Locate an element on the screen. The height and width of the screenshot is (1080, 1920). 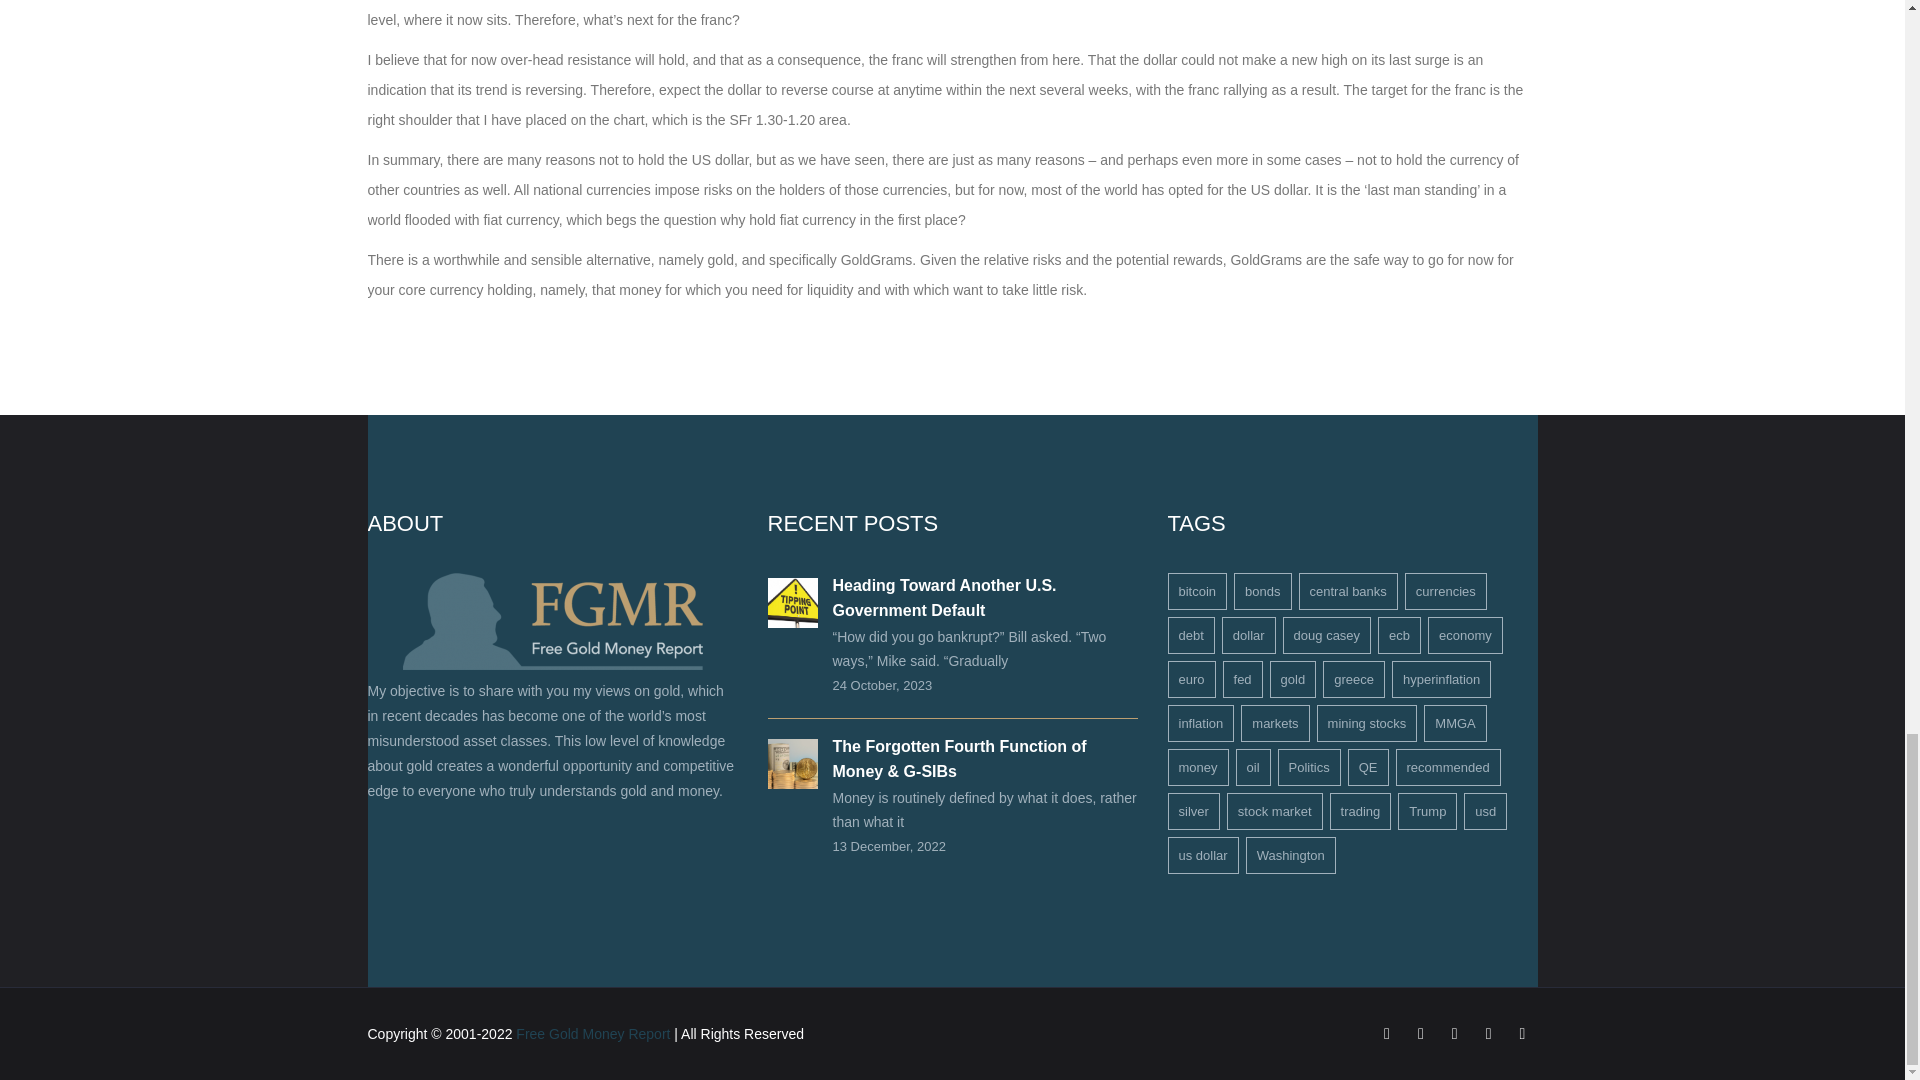
Politics is located at coordinates (1309, 768).